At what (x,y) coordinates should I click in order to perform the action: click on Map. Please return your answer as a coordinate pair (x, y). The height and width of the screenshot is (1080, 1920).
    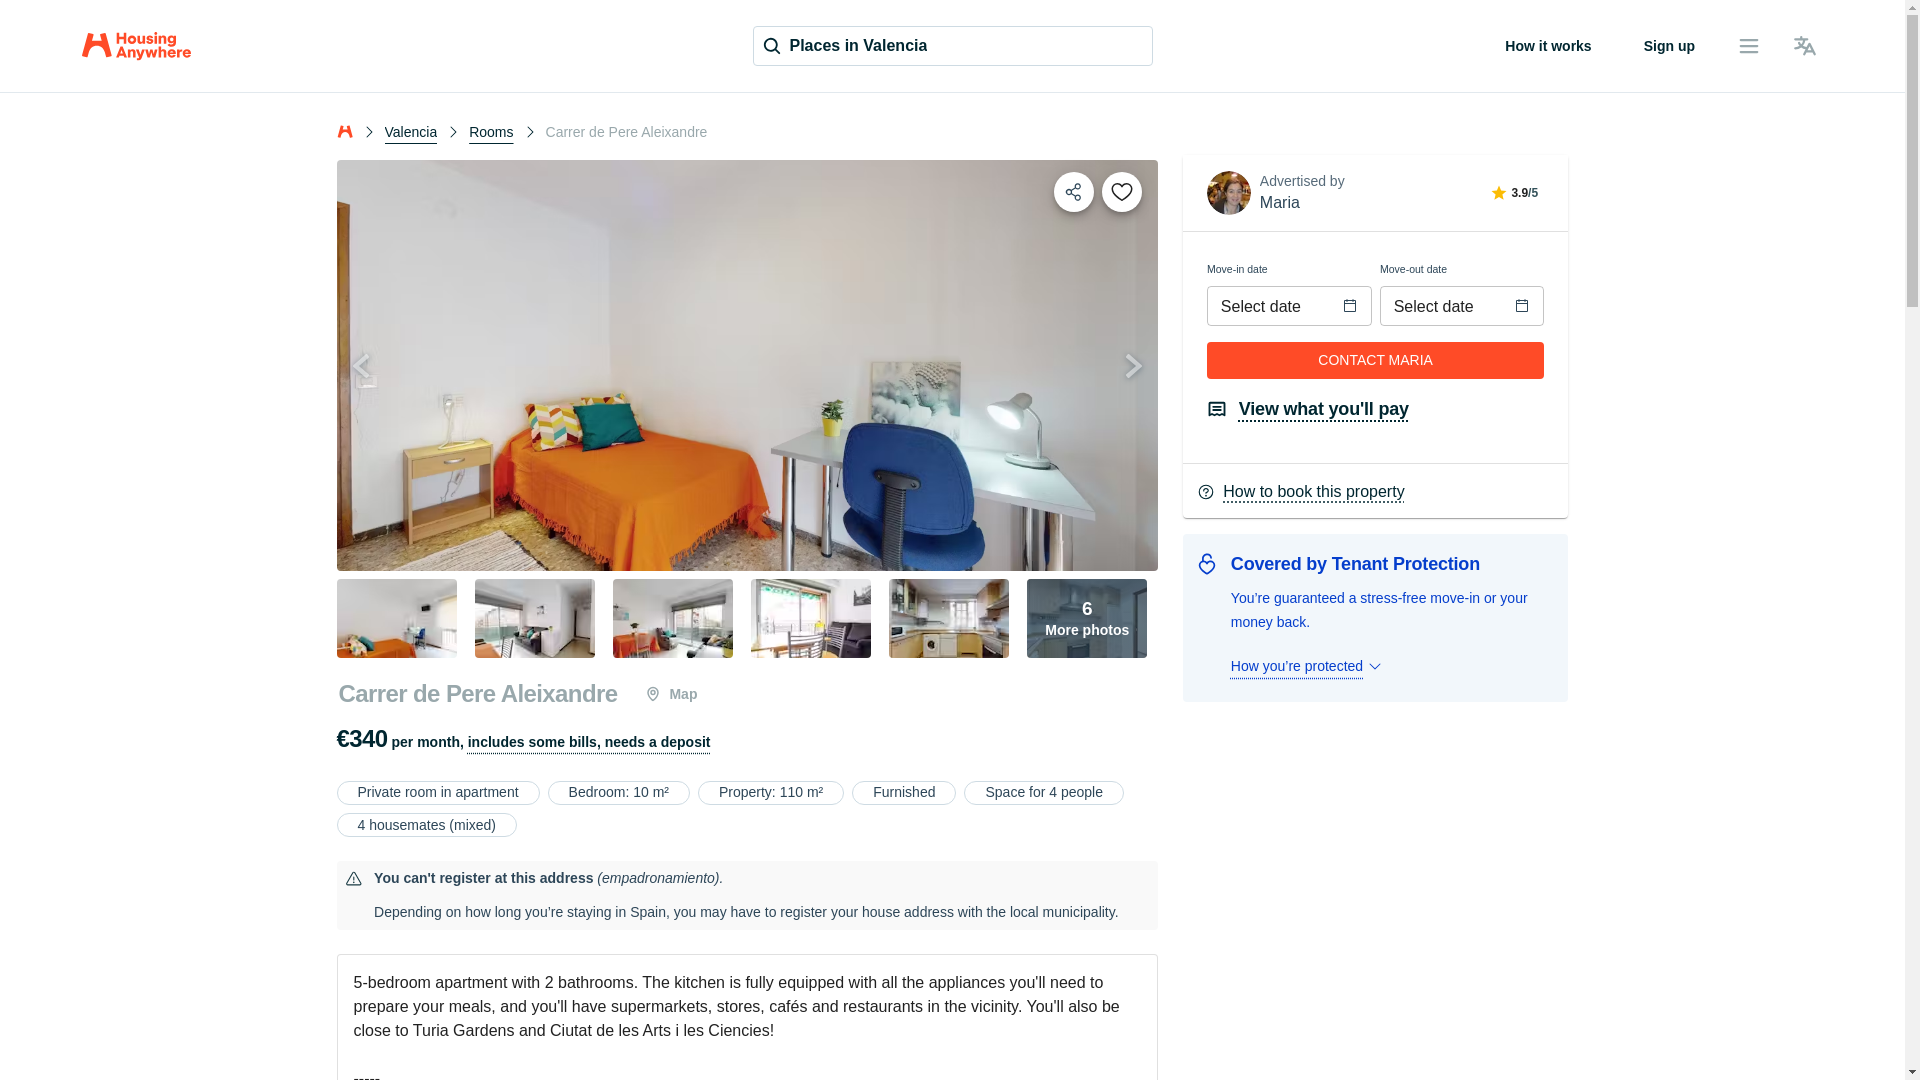
    Looking at the image, I should click on (670, 693).